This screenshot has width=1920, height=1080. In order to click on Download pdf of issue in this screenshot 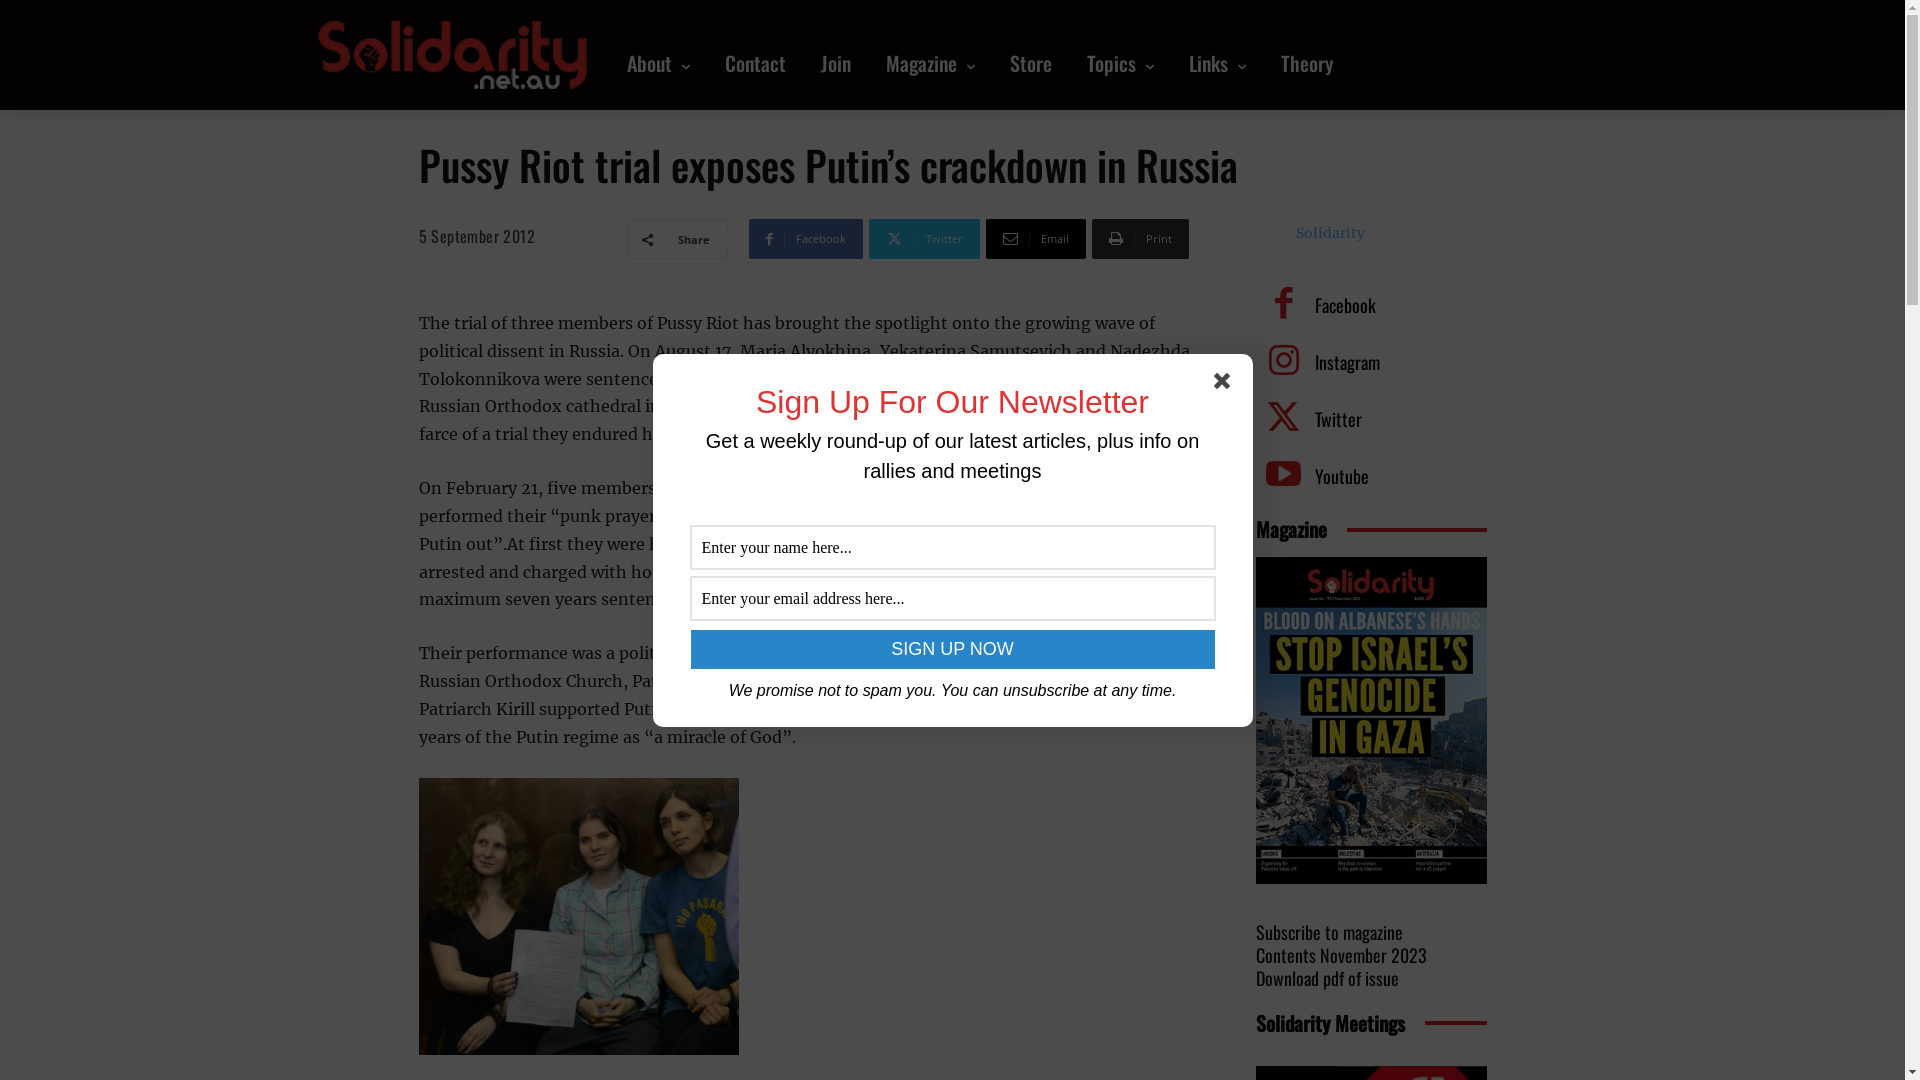, I will do `click(1328, 980)`.